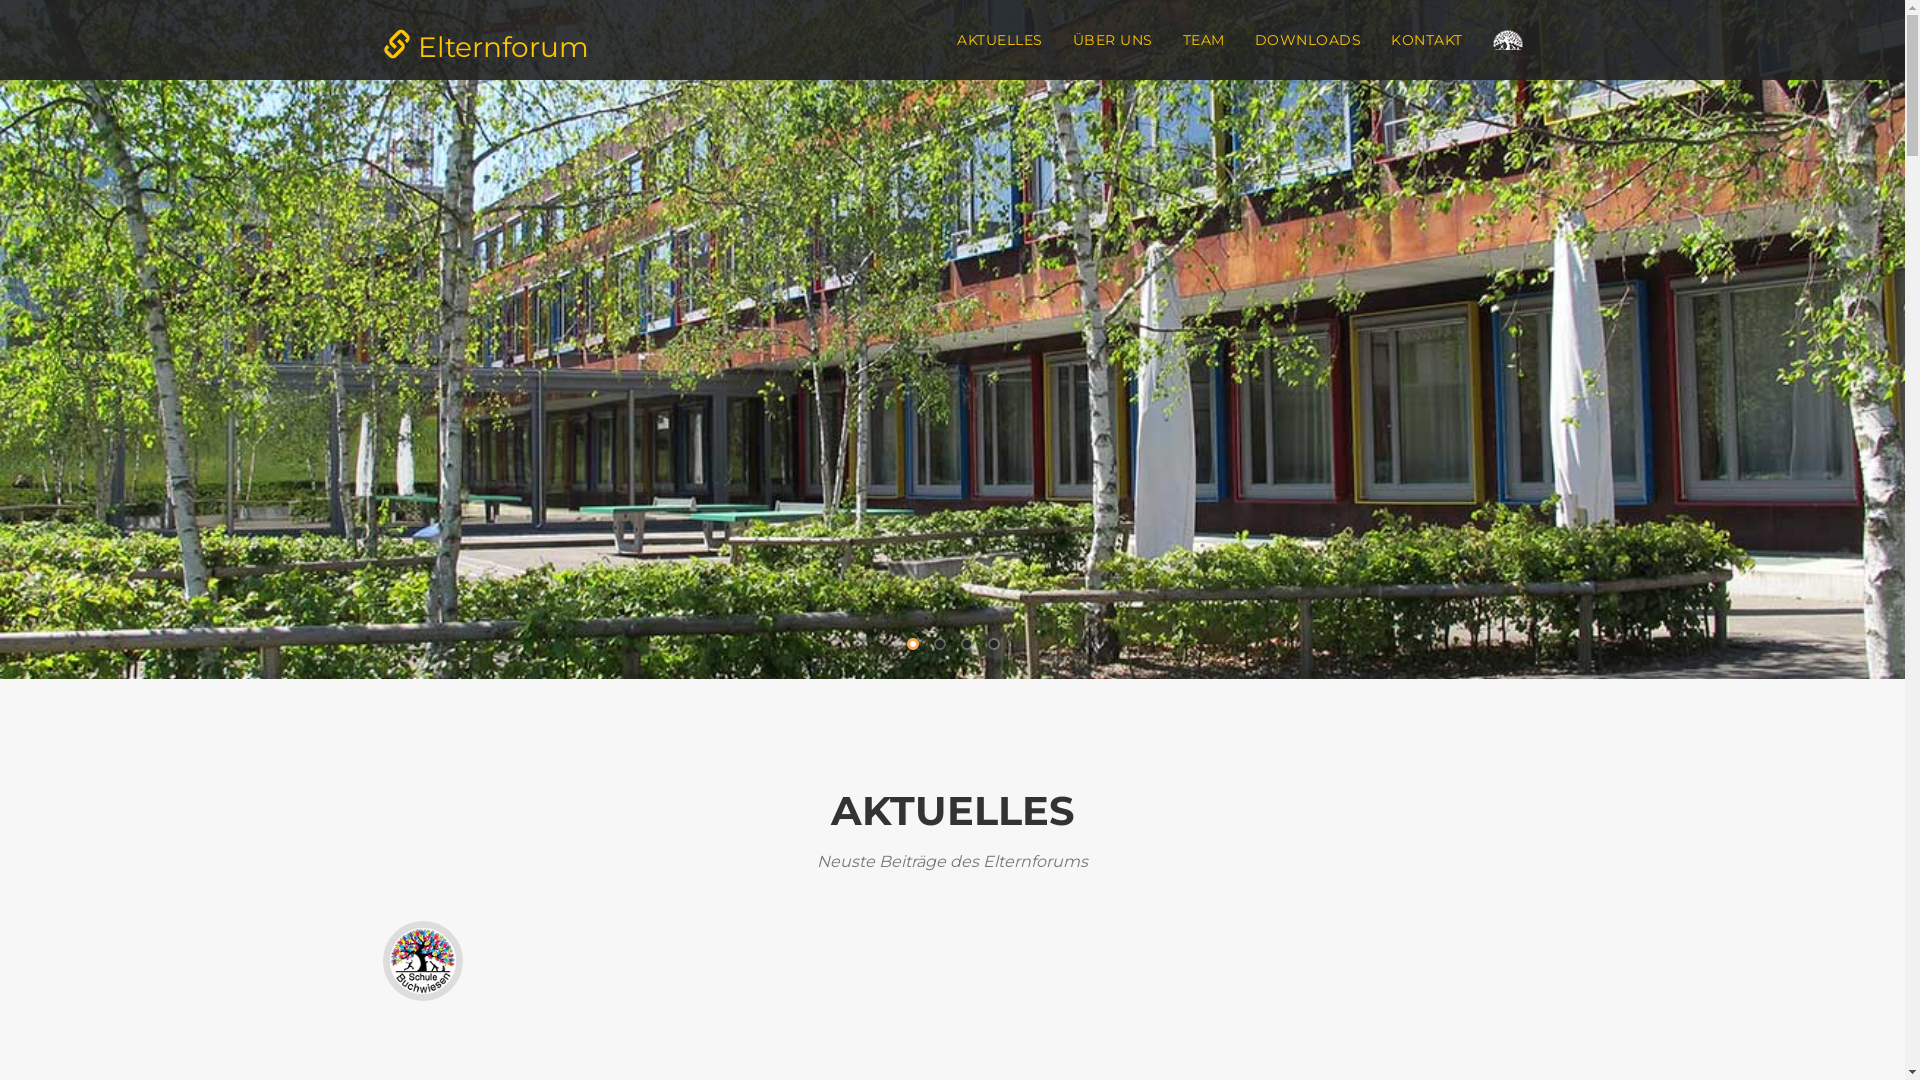  Describe the element at coordinates (1000, 40) in the screenshot. I see `AKTUELLES` at that location.